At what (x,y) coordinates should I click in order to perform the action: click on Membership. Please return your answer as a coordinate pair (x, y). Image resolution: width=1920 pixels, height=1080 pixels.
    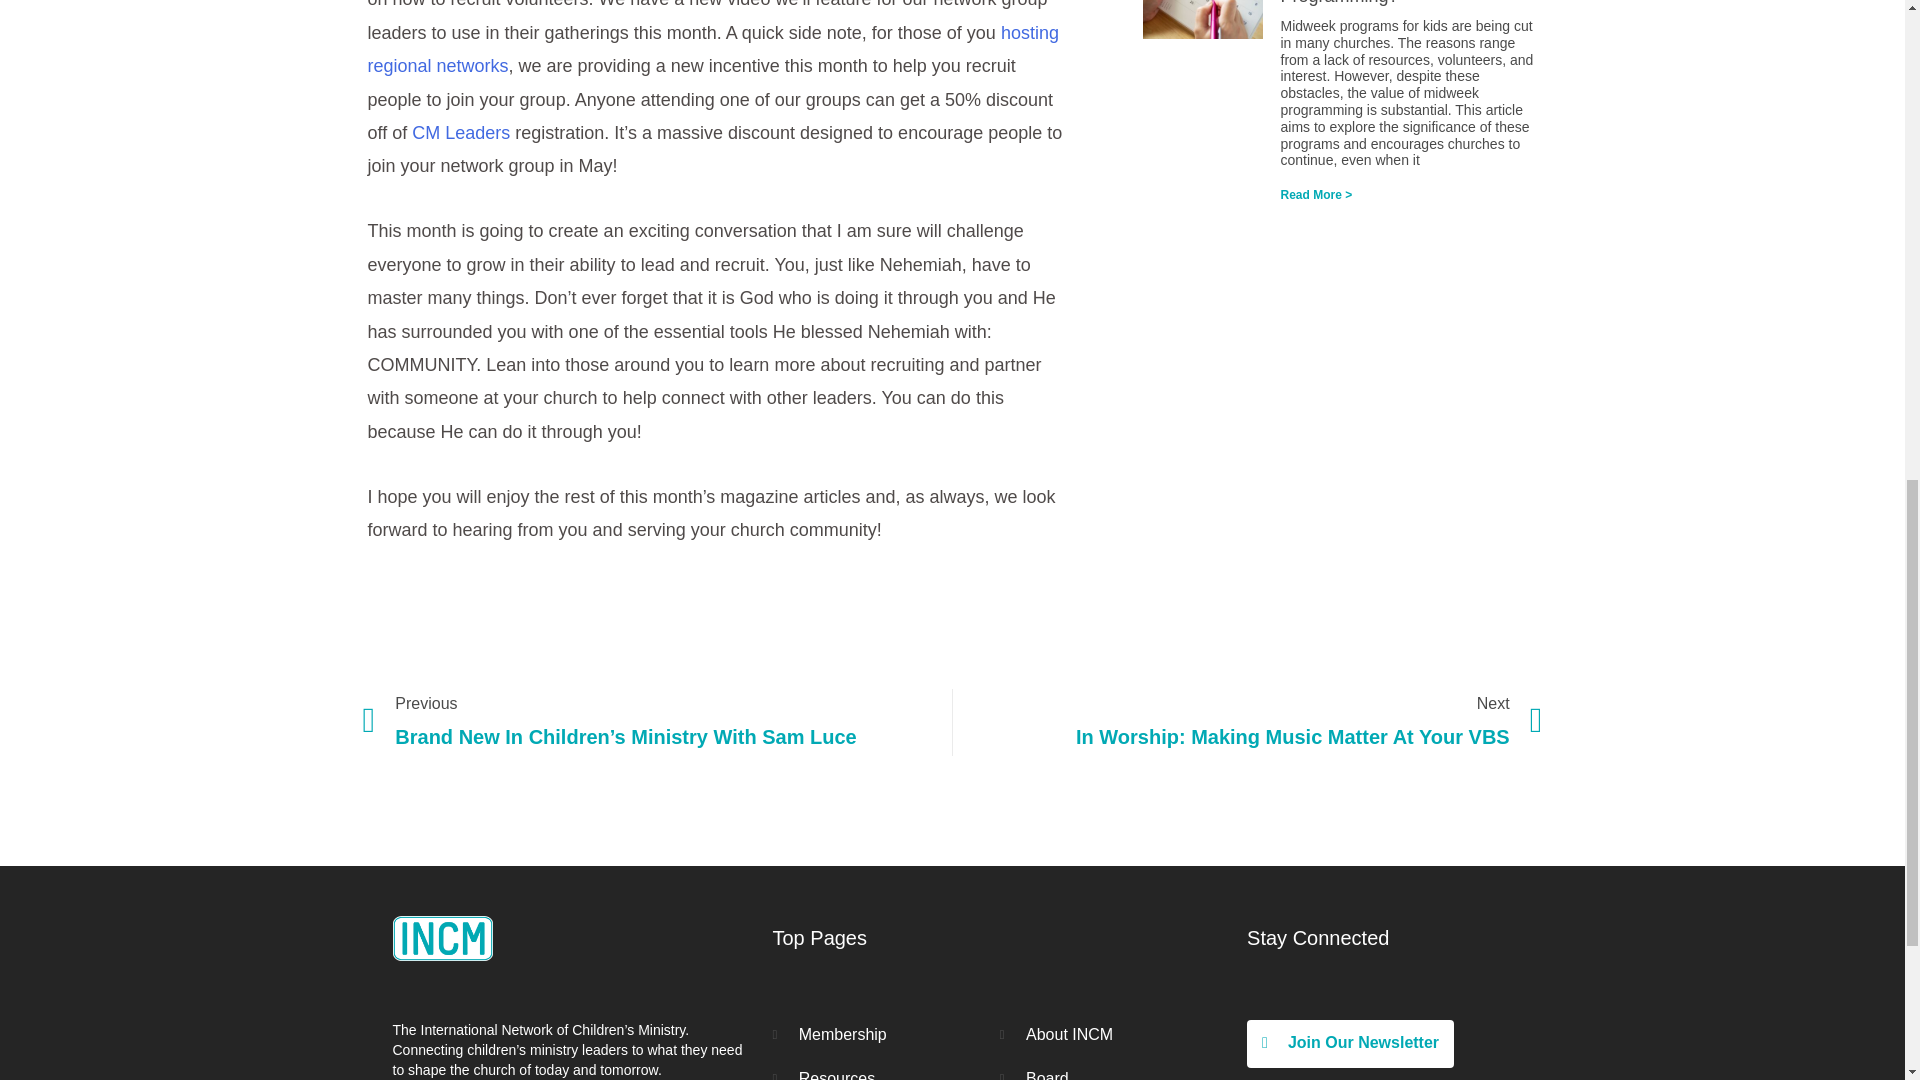
    Looking at the image, I should click on (884, 1034).